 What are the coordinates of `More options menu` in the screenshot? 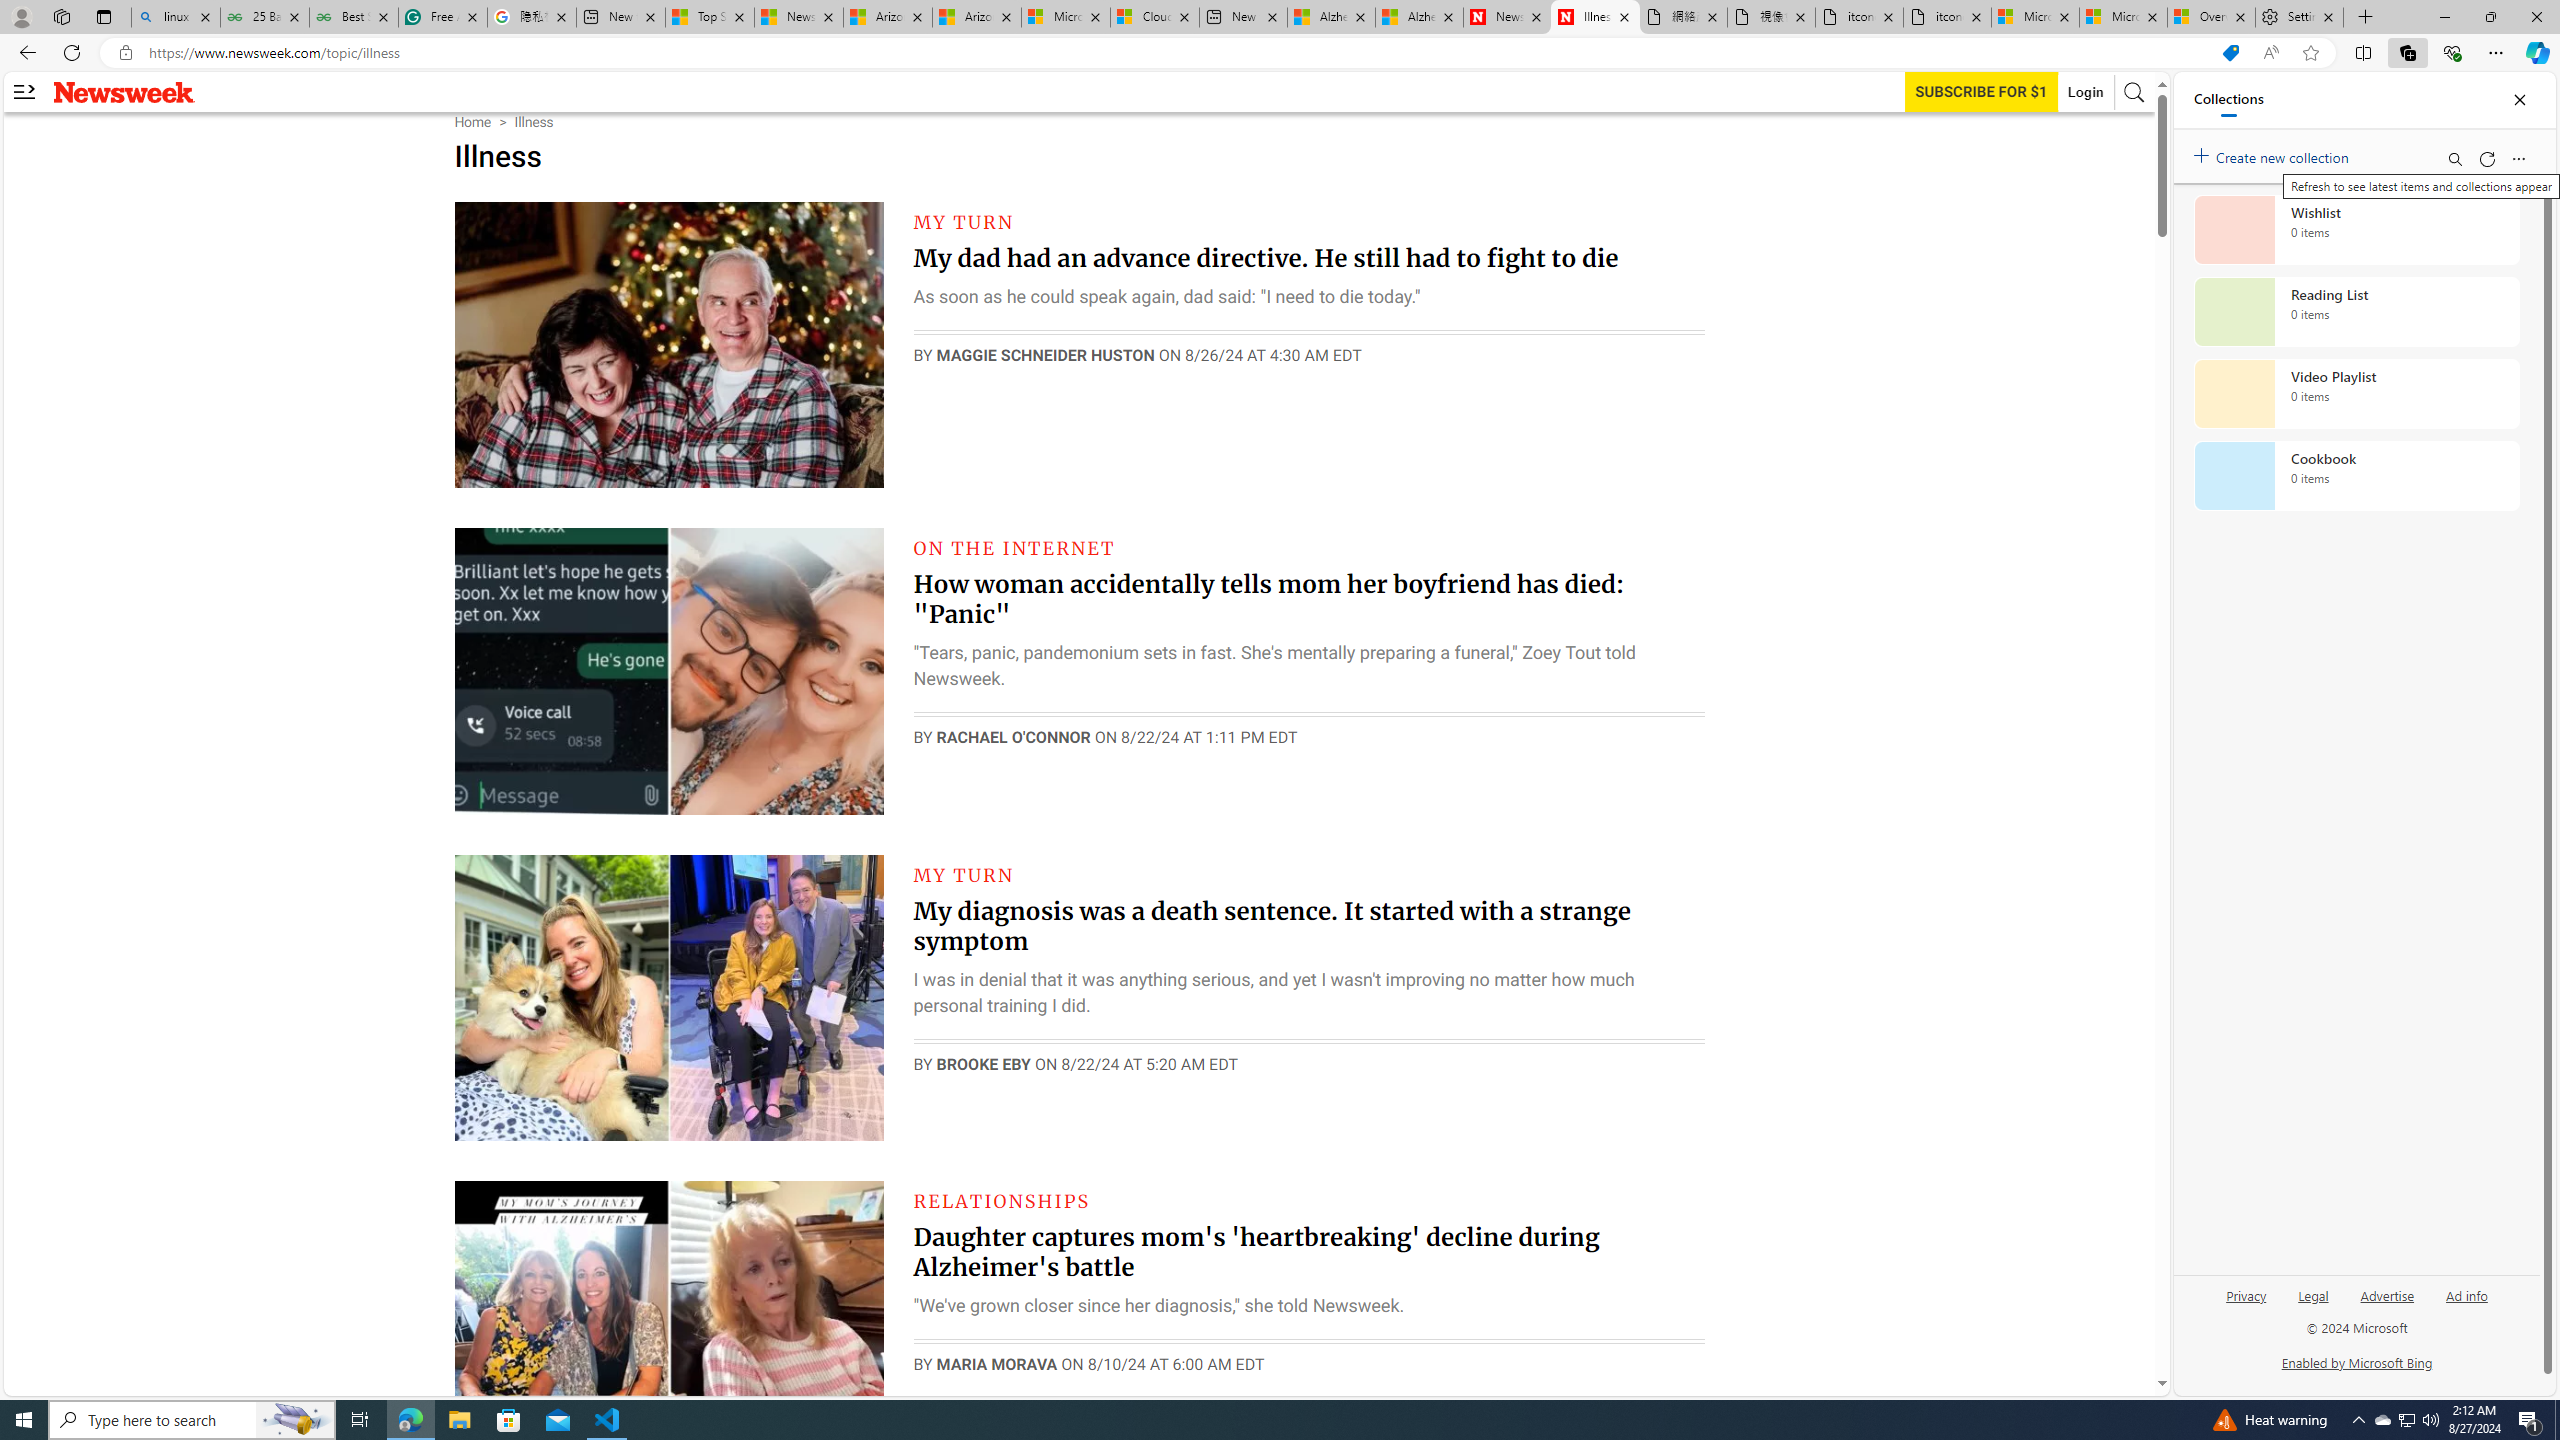 It's located at (2518, 158).